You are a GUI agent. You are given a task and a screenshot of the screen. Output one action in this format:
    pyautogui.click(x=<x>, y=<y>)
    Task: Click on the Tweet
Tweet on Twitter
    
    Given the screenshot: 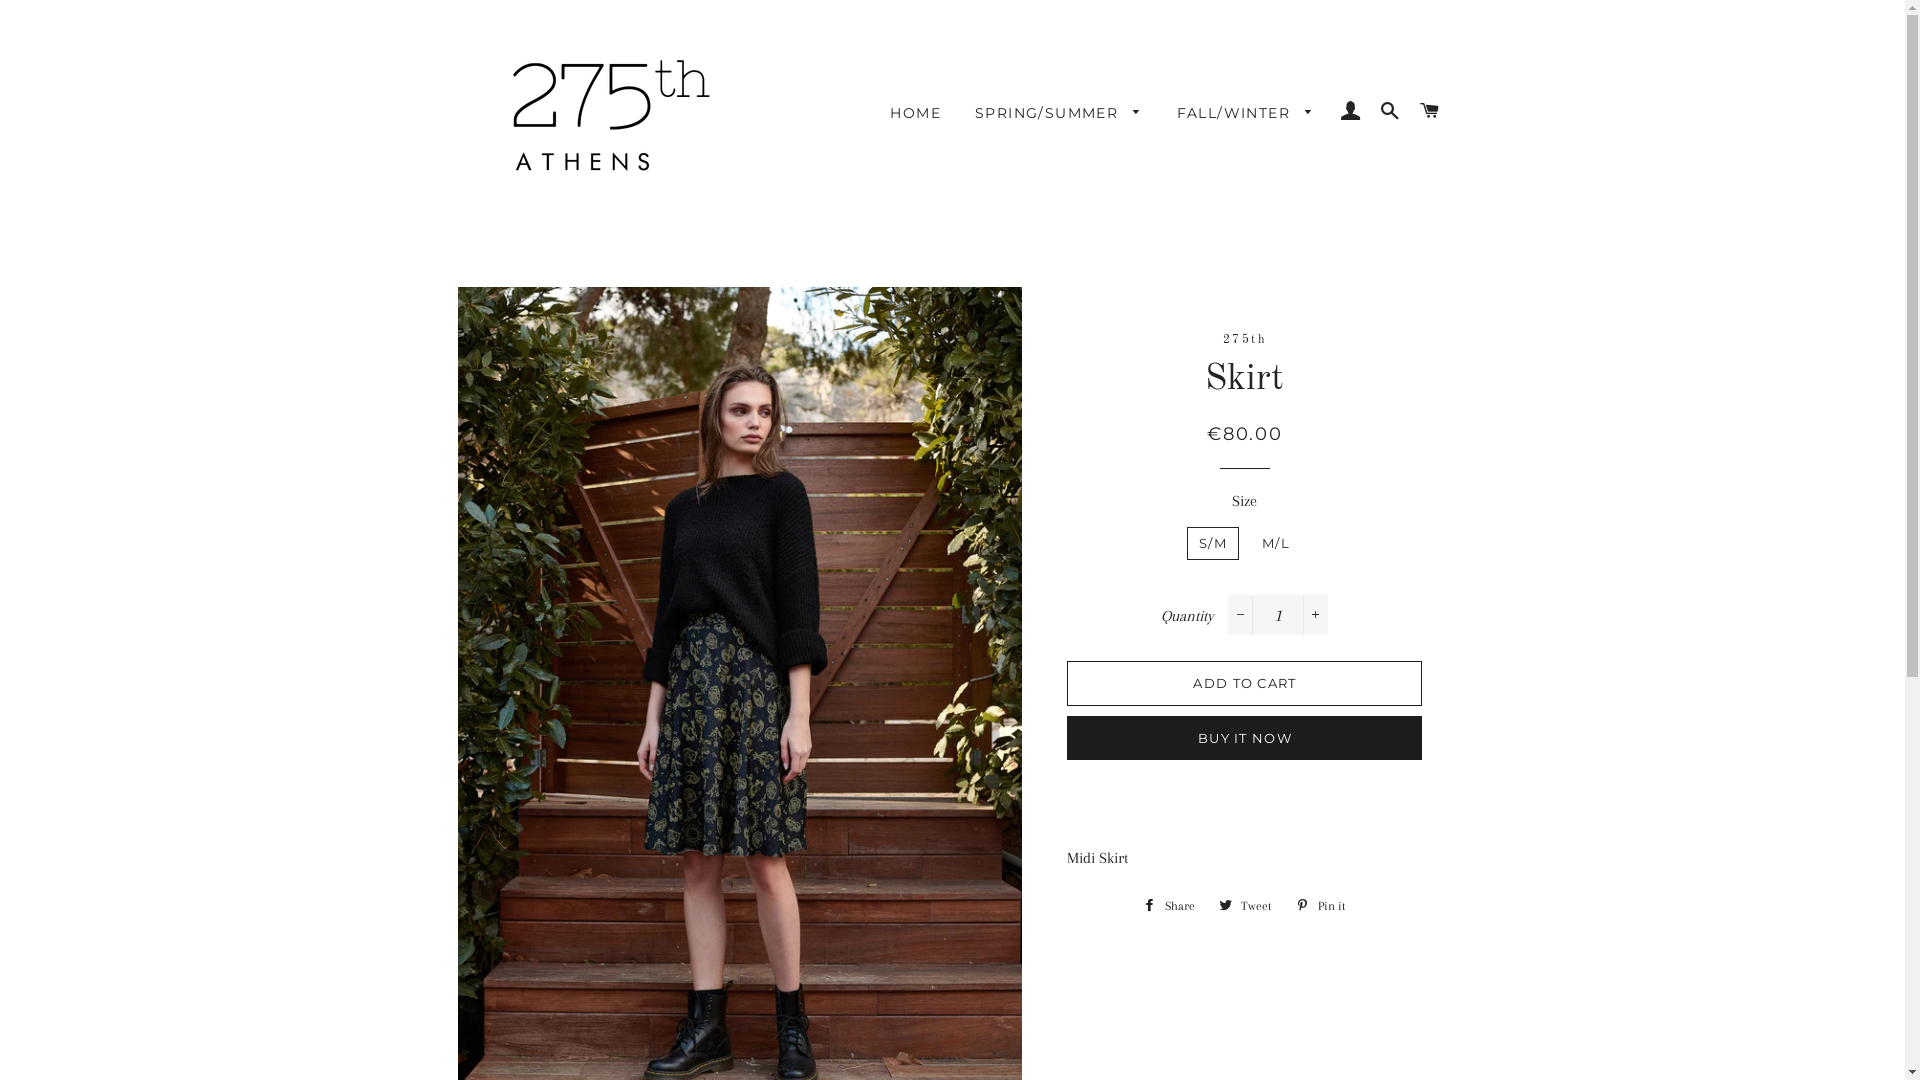 What is the action you would take?
    pyautogui.click(x=1246, y=906)
    